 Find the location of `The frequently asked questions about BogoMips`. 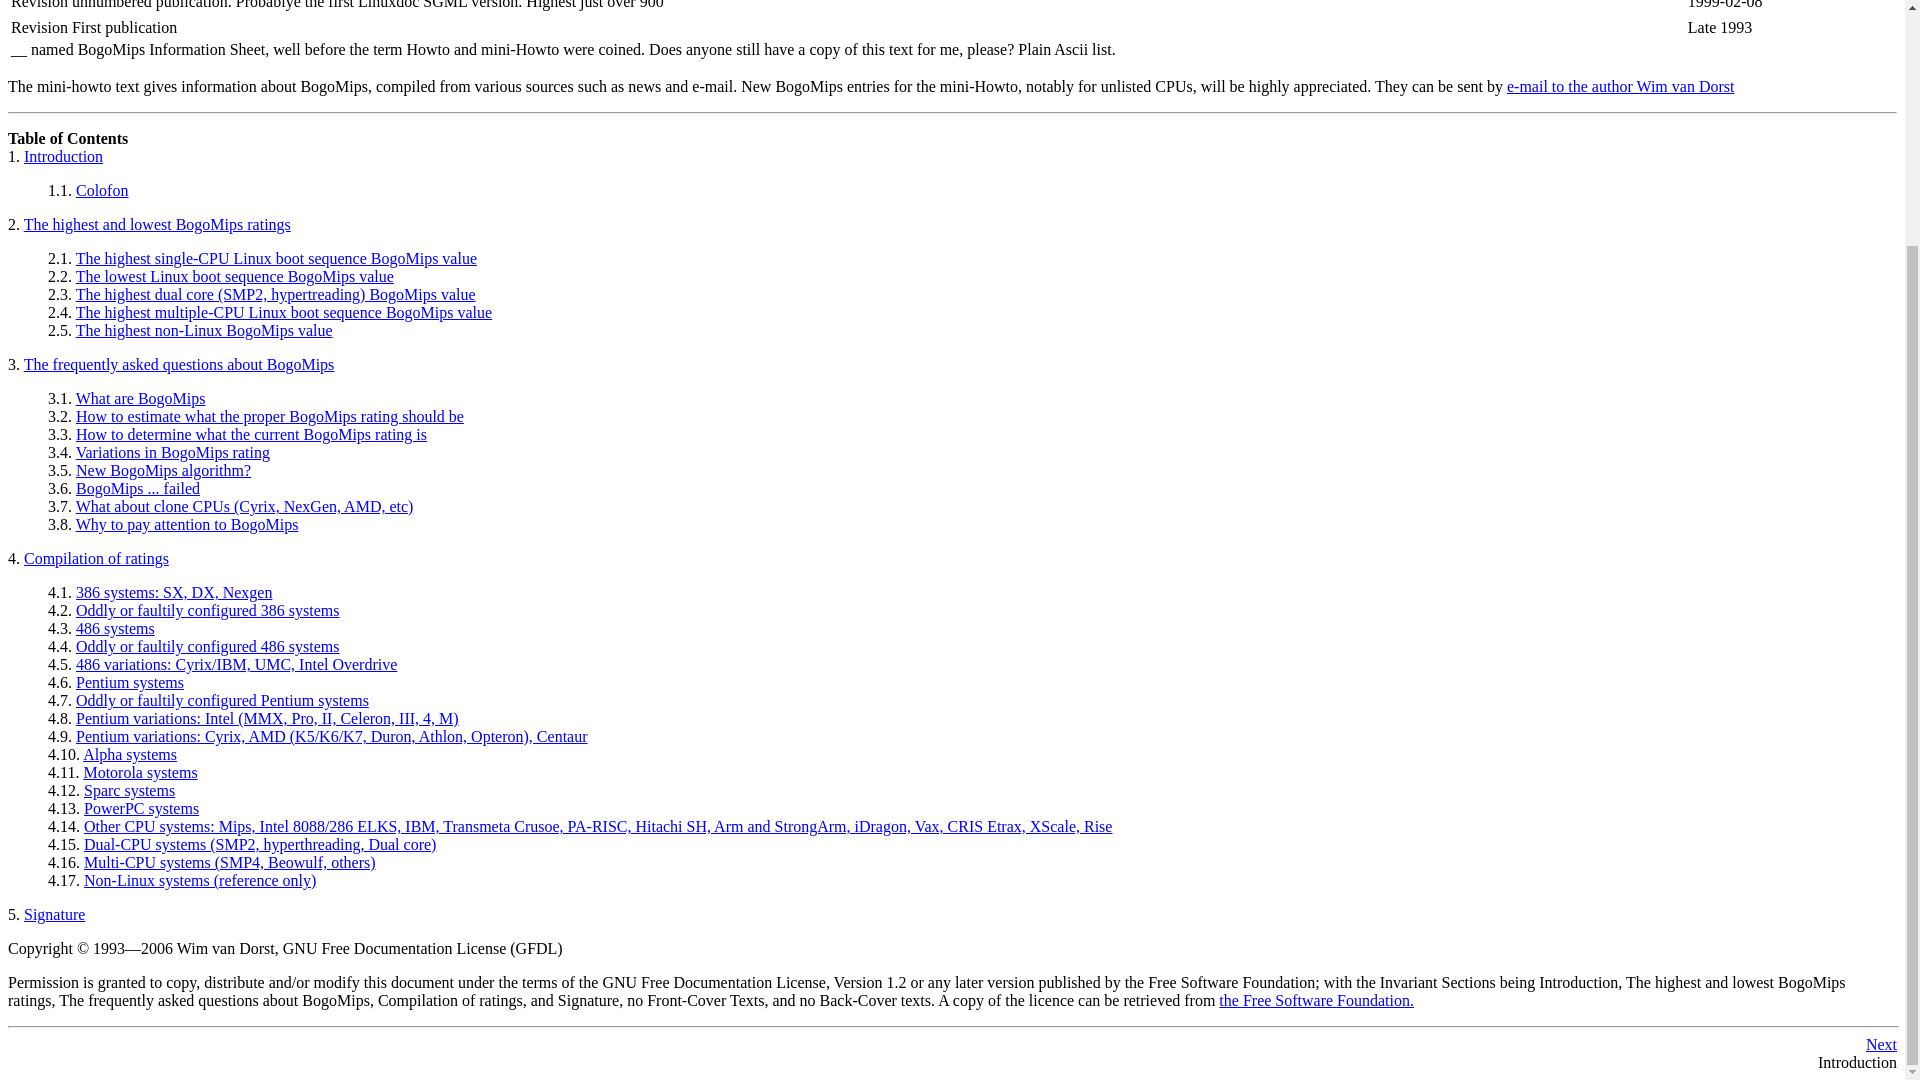

The frequently asked questions about BogoMips is located at coordinates (178, 364).